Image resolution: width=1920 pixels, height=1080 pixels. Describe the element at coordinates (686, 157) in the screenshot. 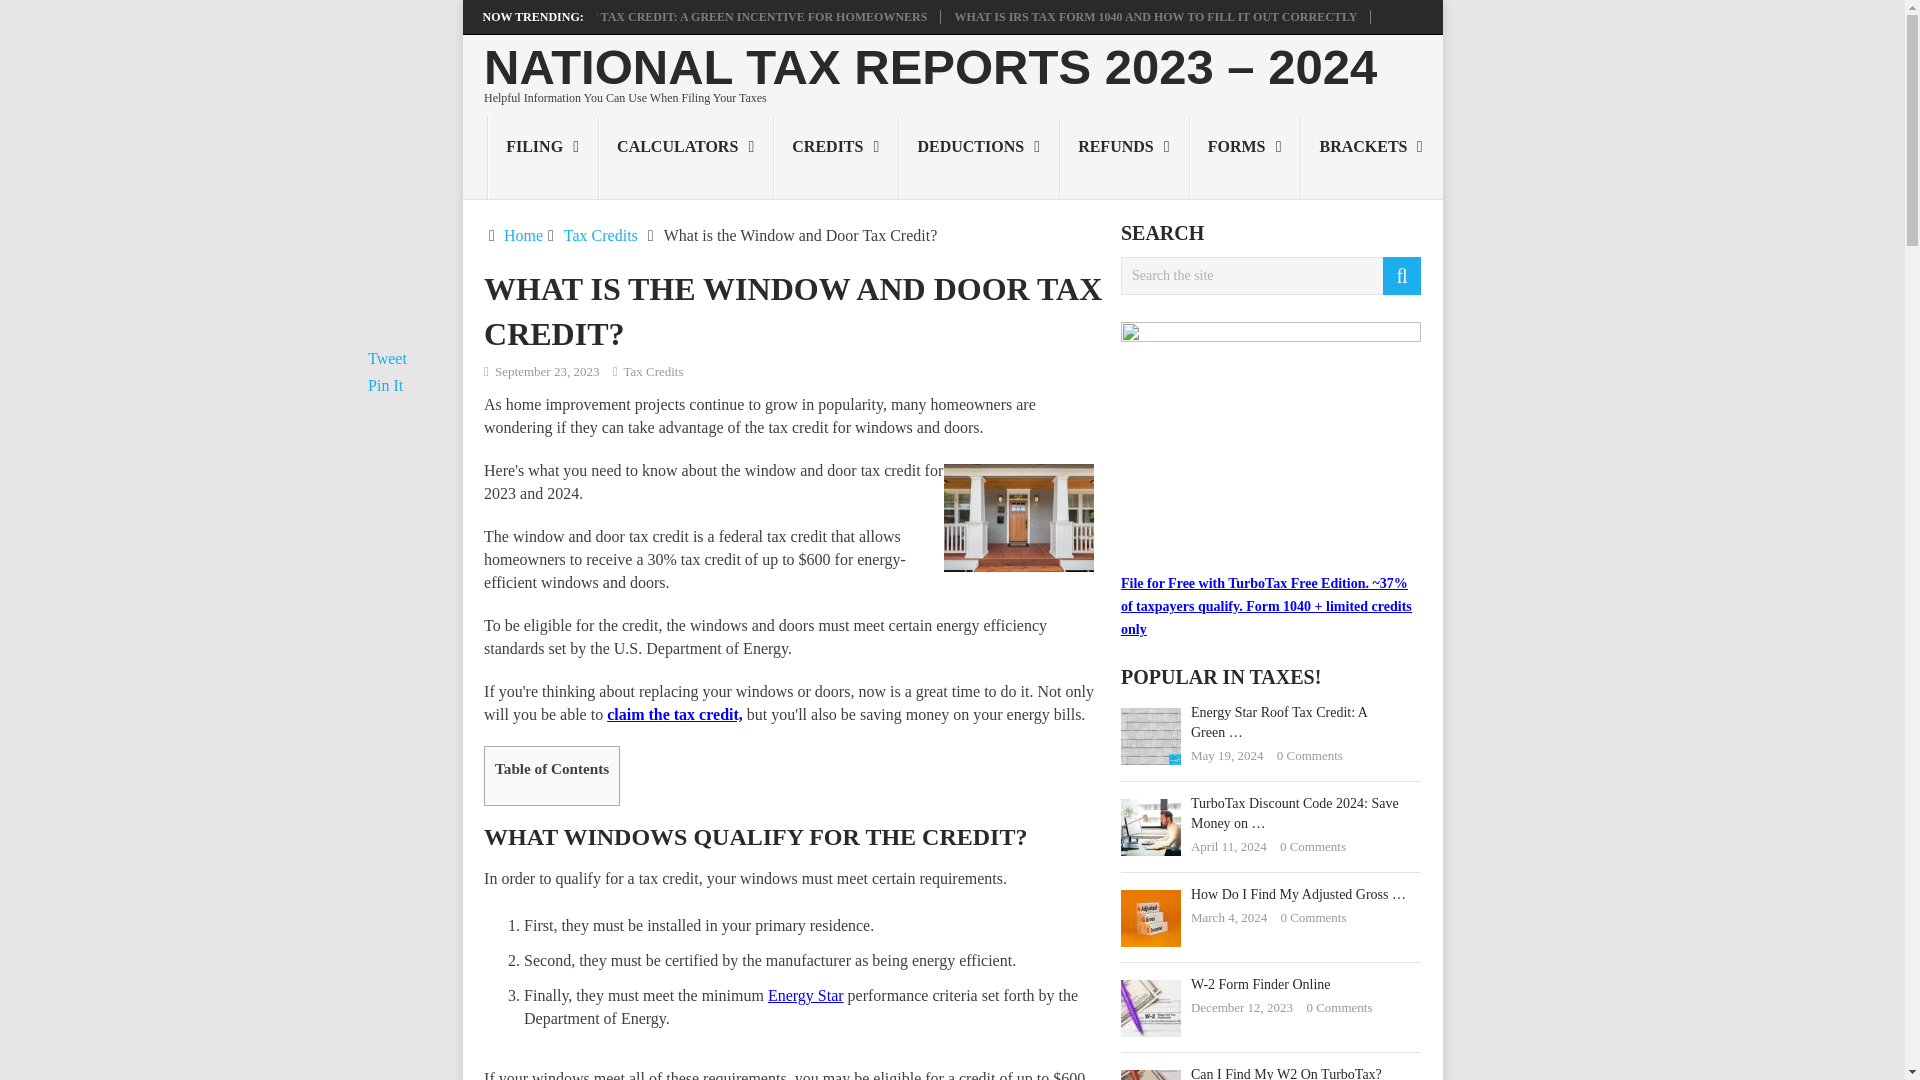

I see `CALCULATORS` at that location.